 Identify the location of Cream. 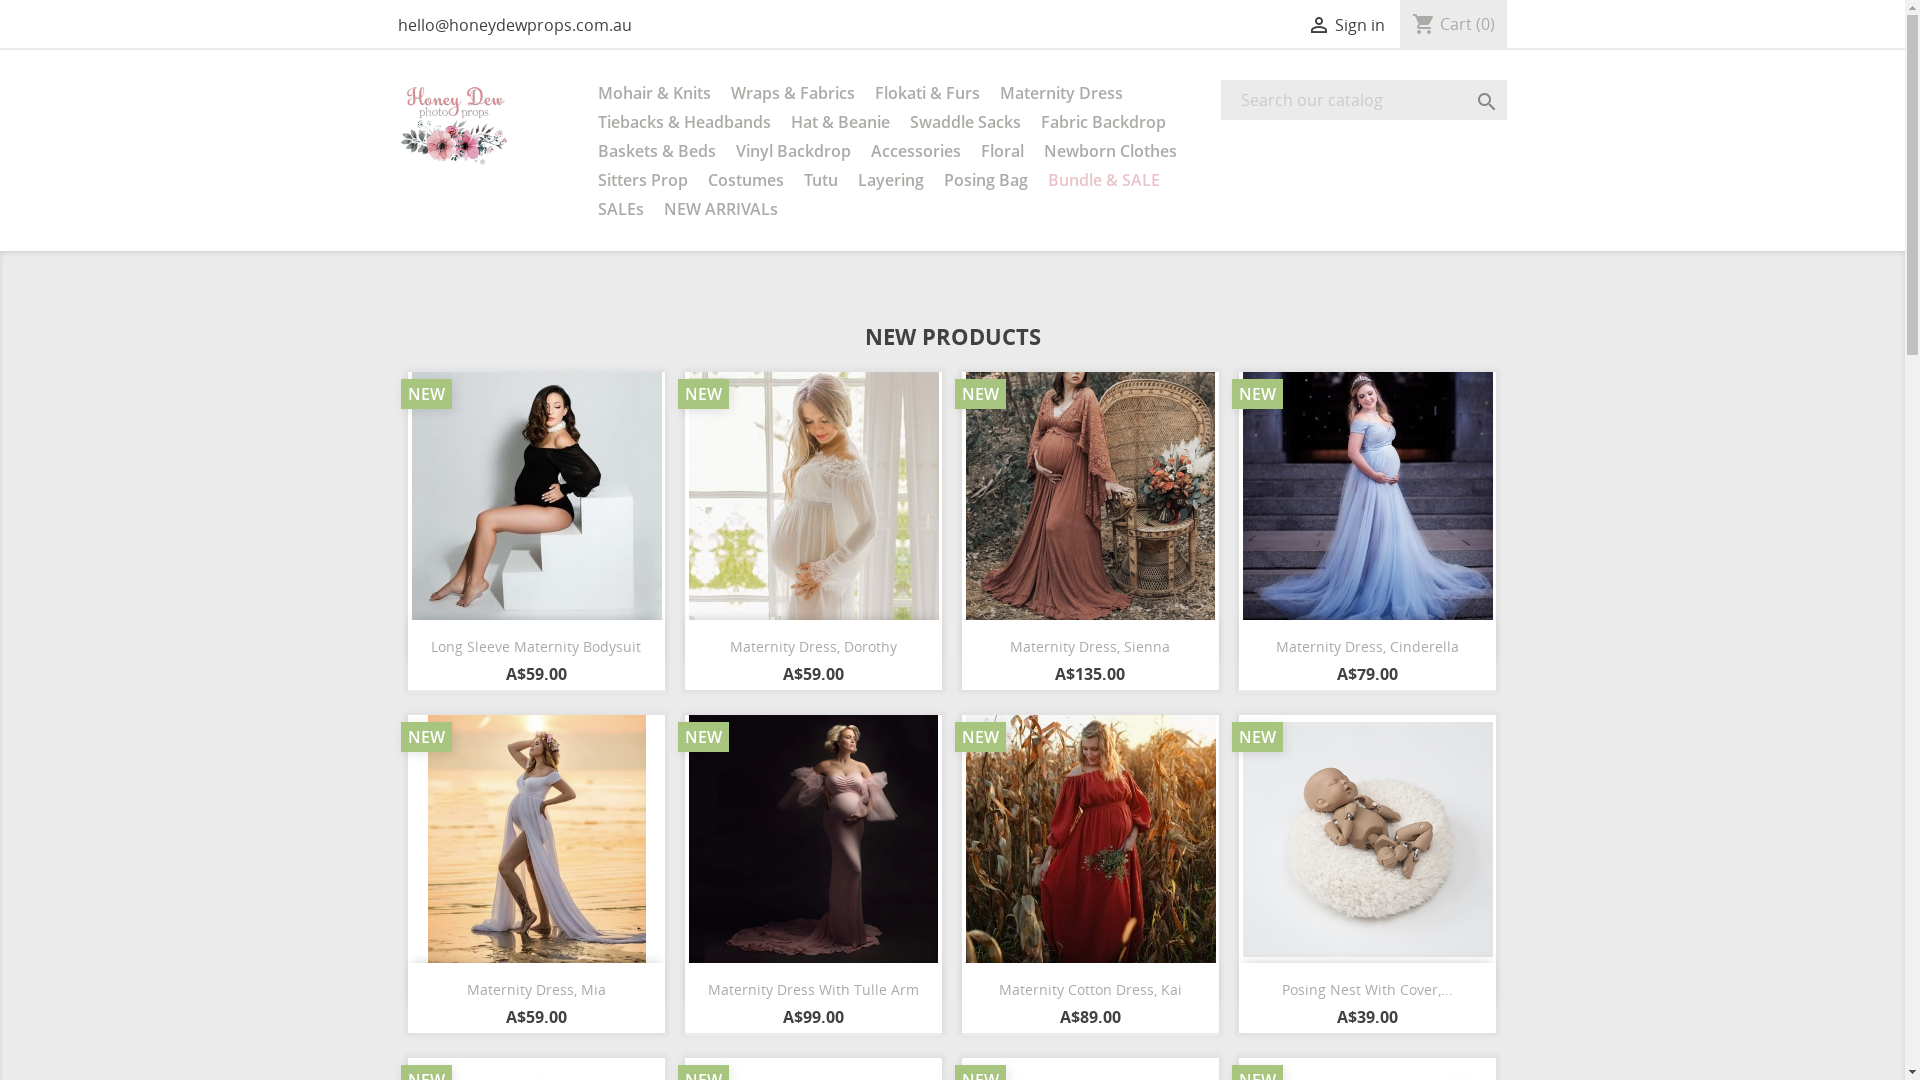
(1056, 1014).